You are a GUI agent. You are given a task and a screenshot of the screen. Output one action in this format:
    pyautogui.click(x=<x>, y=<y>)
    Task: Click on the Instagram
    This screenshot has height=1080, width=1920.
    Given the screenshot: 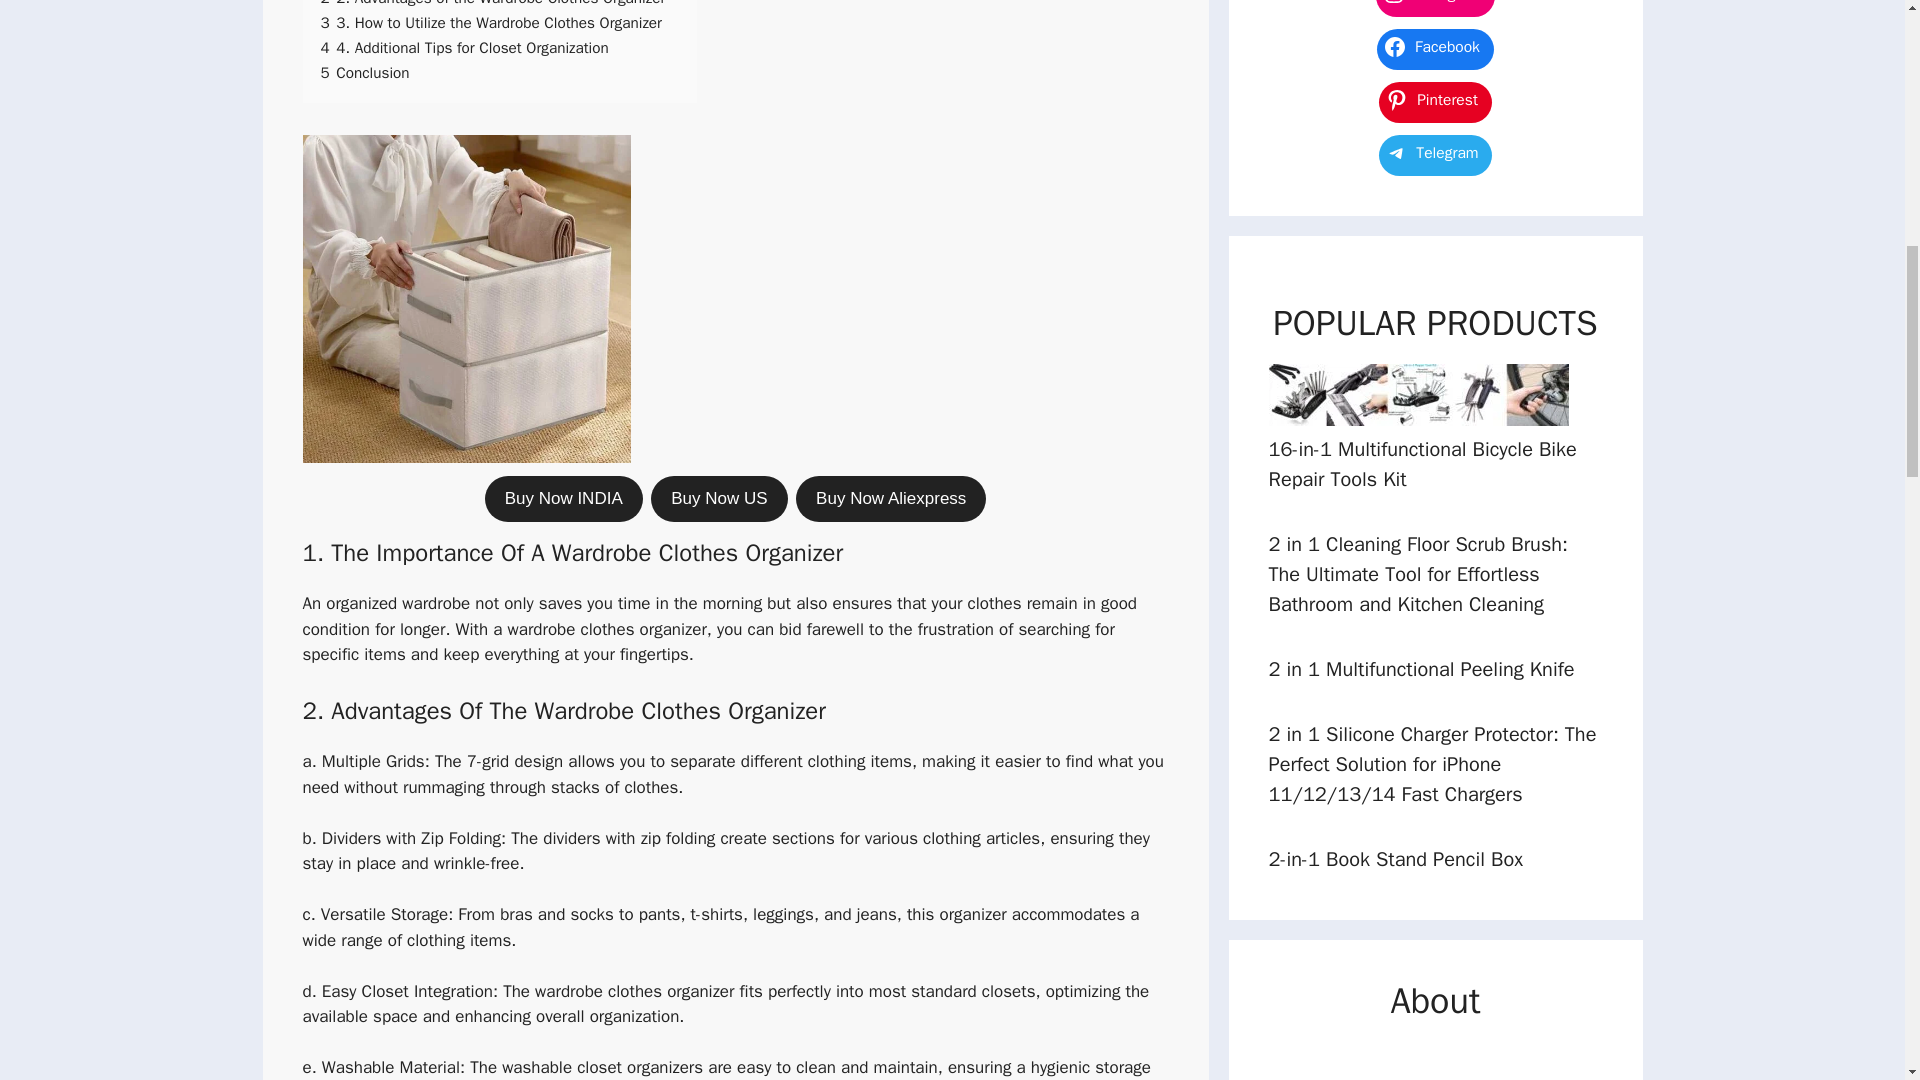 What is the action you would take?
    pyautogui.click(x=1436, y=6)
    